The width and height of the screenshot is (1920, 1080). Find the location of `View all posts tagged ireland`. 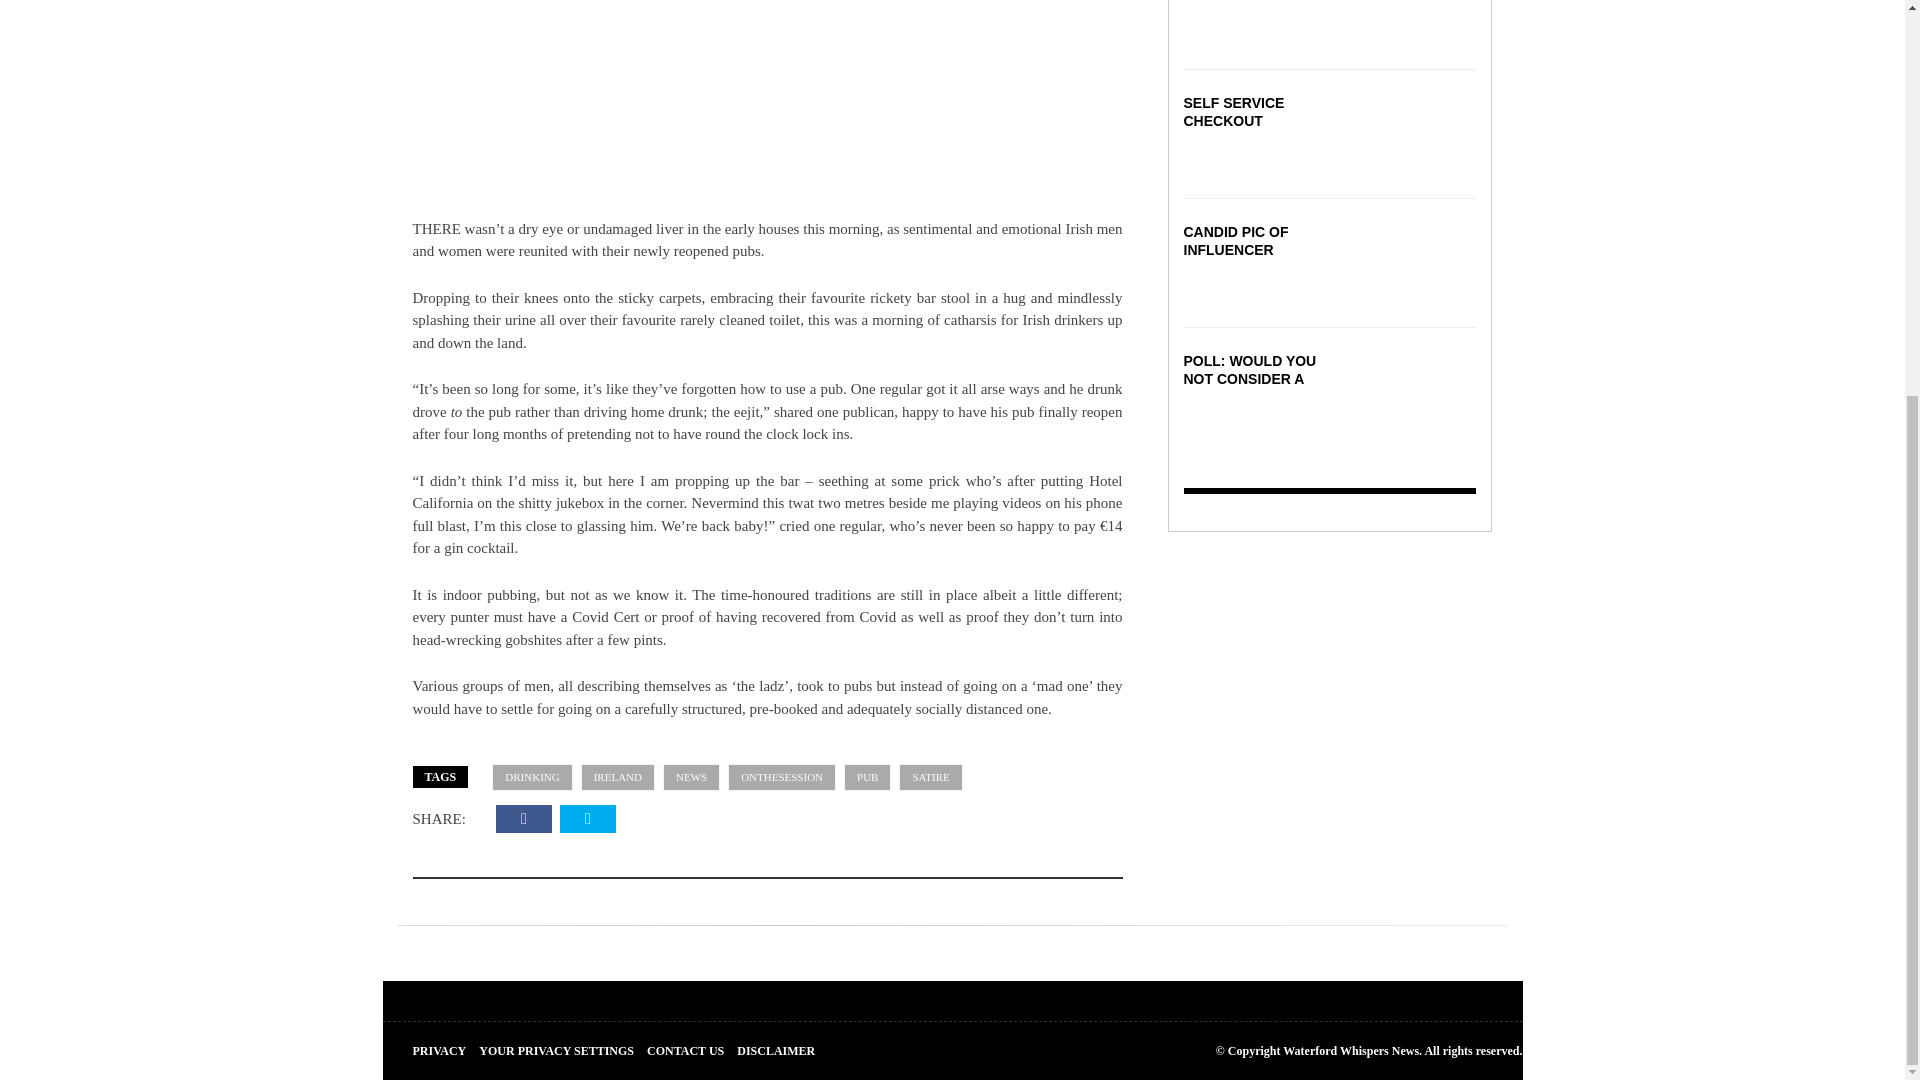

View all posts tagged ireland is located at coordinates (618, 776).